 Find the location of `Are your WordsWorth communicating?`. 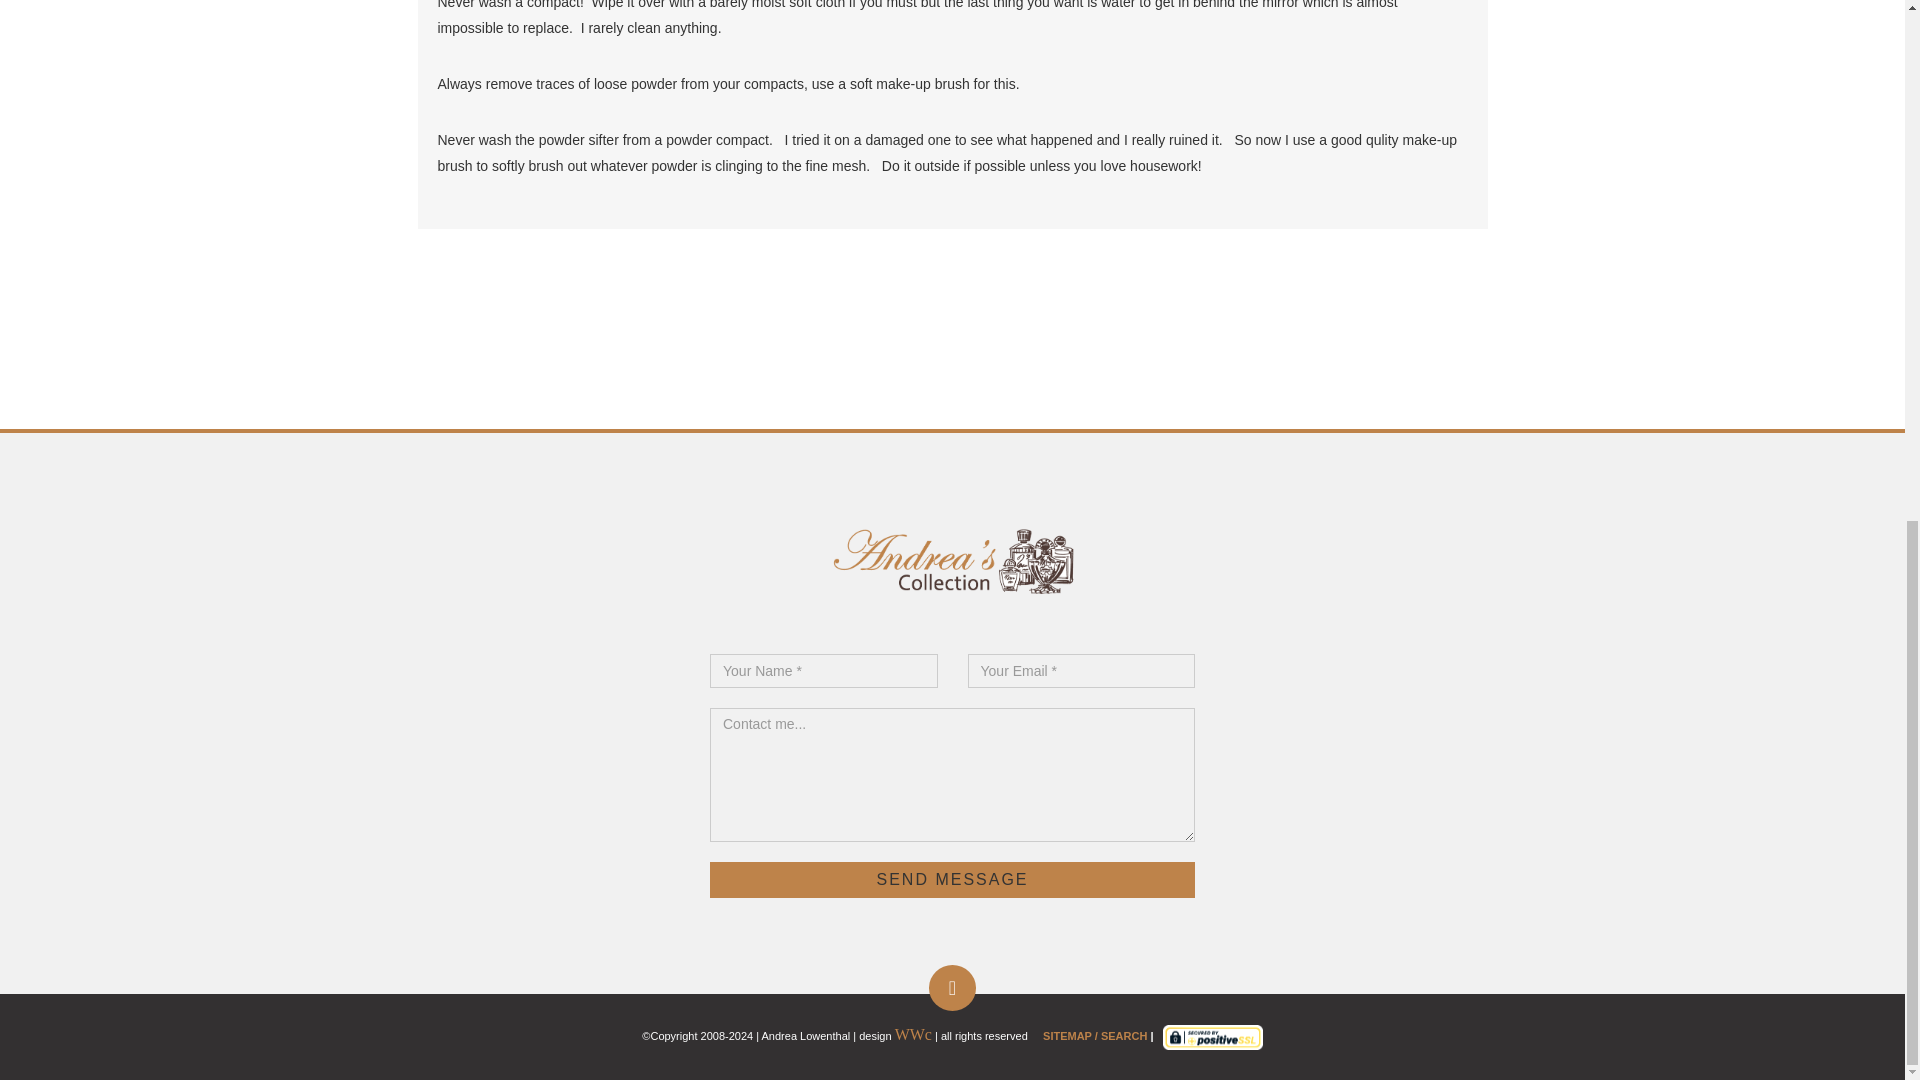

Are your WordsWorth communicating? is located at coordinates (912, 1036).